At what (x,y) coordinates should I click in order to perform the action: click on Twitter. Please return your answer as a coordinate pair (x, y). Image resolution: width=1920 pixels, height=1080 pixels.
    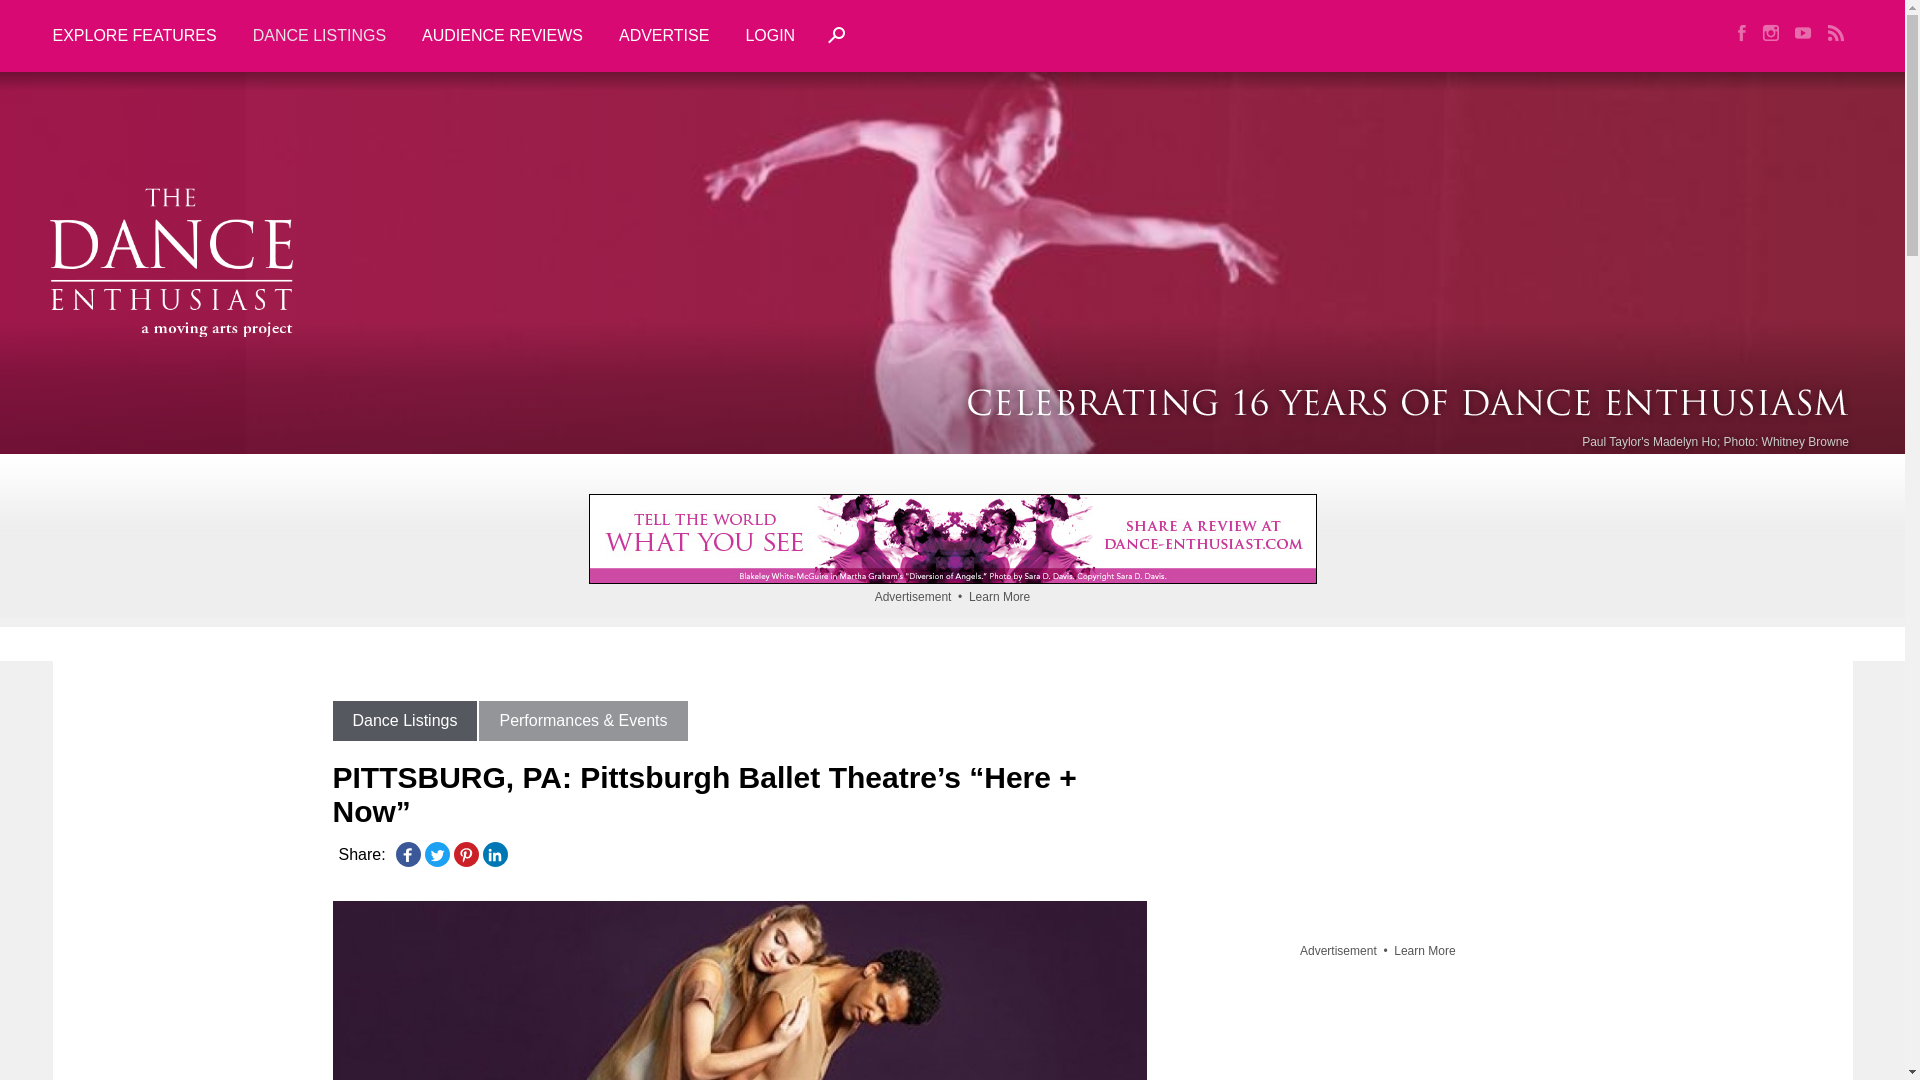
    Looking at the image, I should click on (436, 854).